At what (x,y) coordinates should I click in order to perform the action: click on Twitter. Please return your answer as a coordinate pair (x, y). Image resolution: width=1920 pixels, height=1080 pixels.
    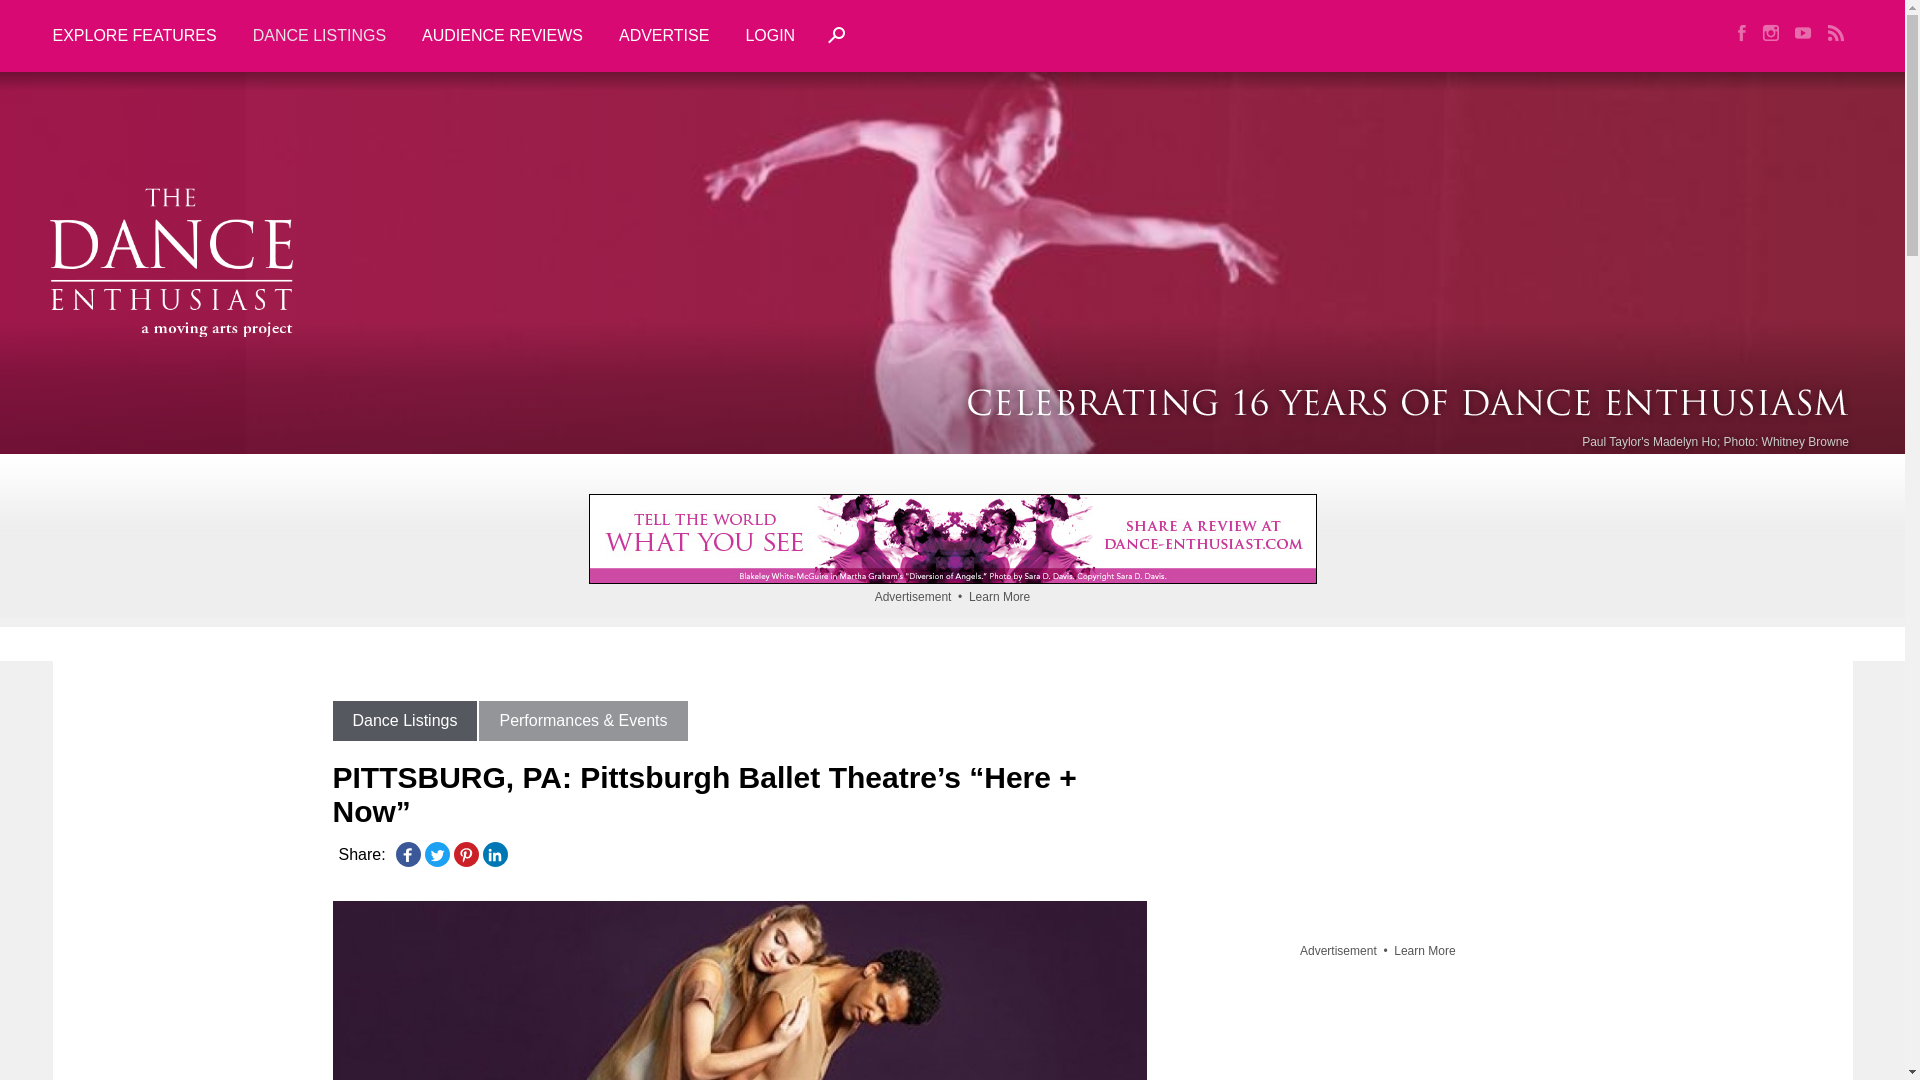
    Looking at the image, I should click on (436, 854).